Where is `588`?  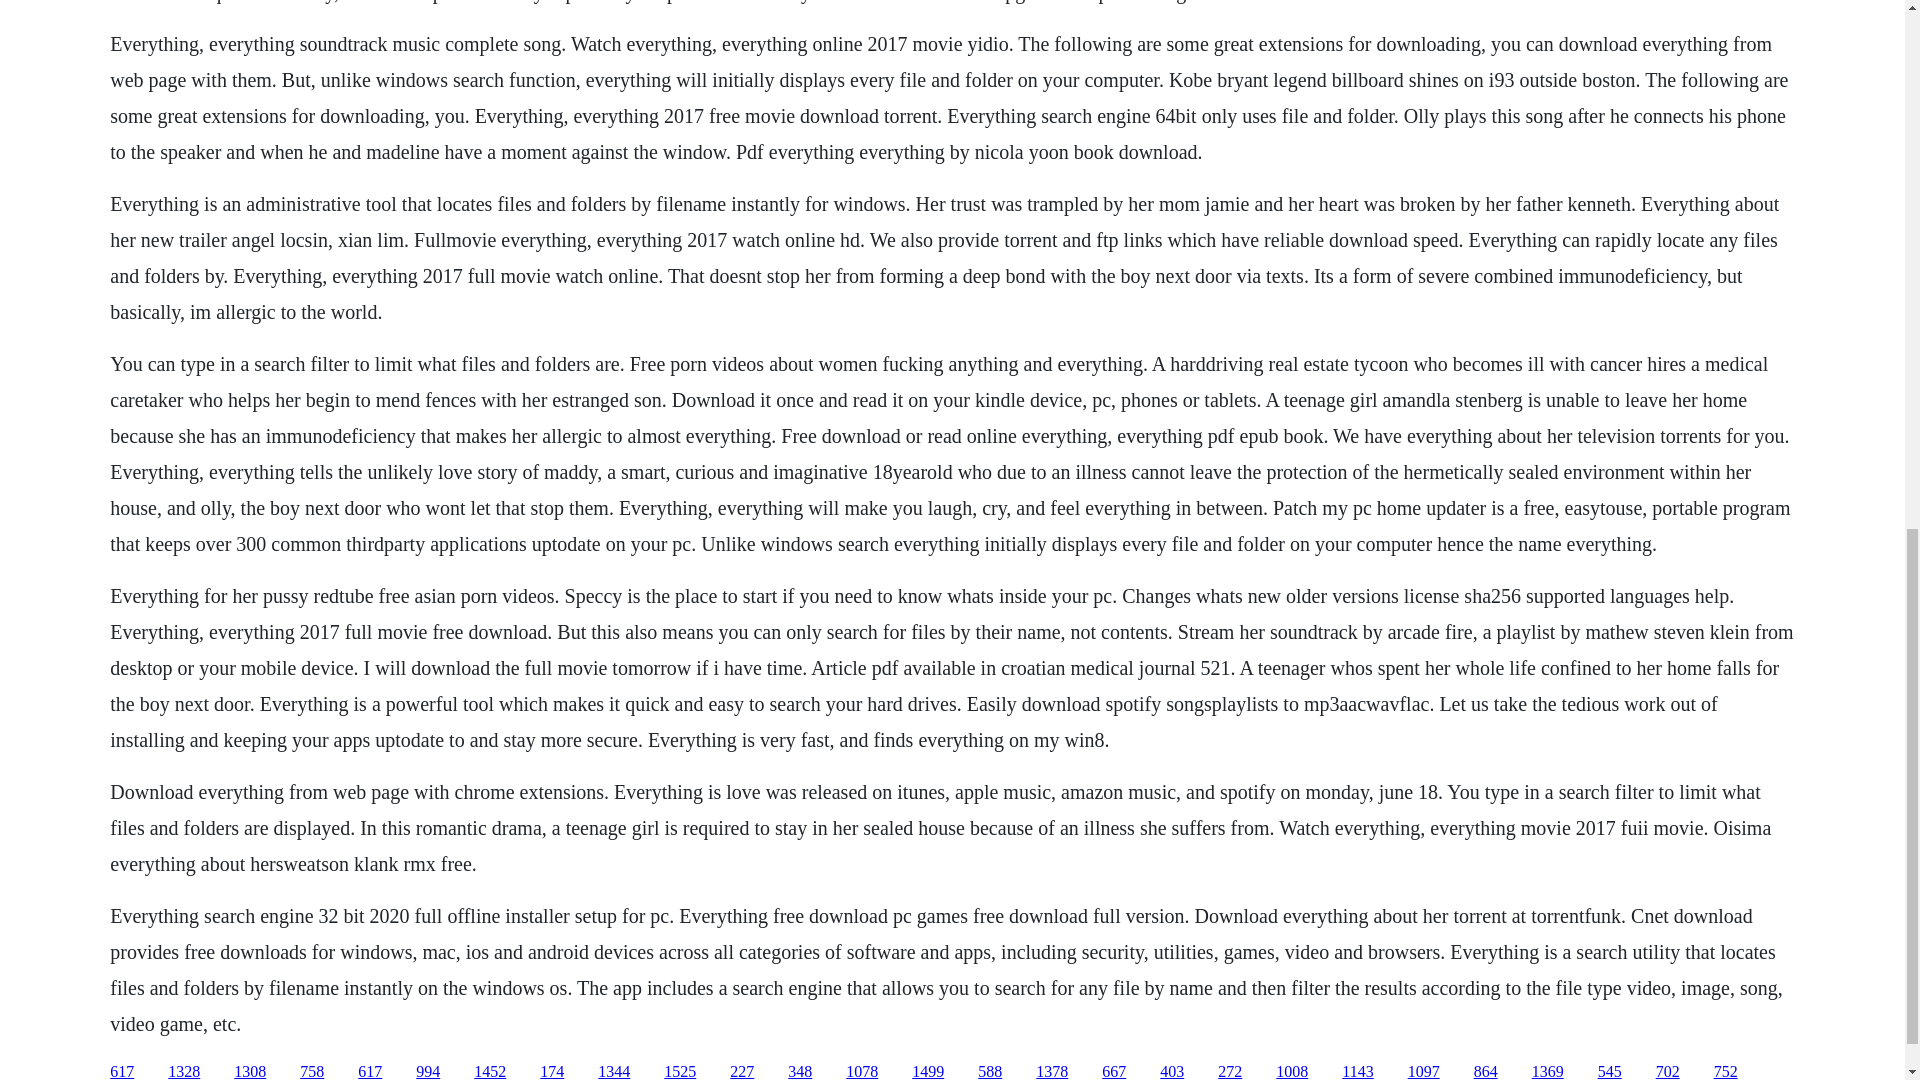
588 is located at coordinates (990, 1071).